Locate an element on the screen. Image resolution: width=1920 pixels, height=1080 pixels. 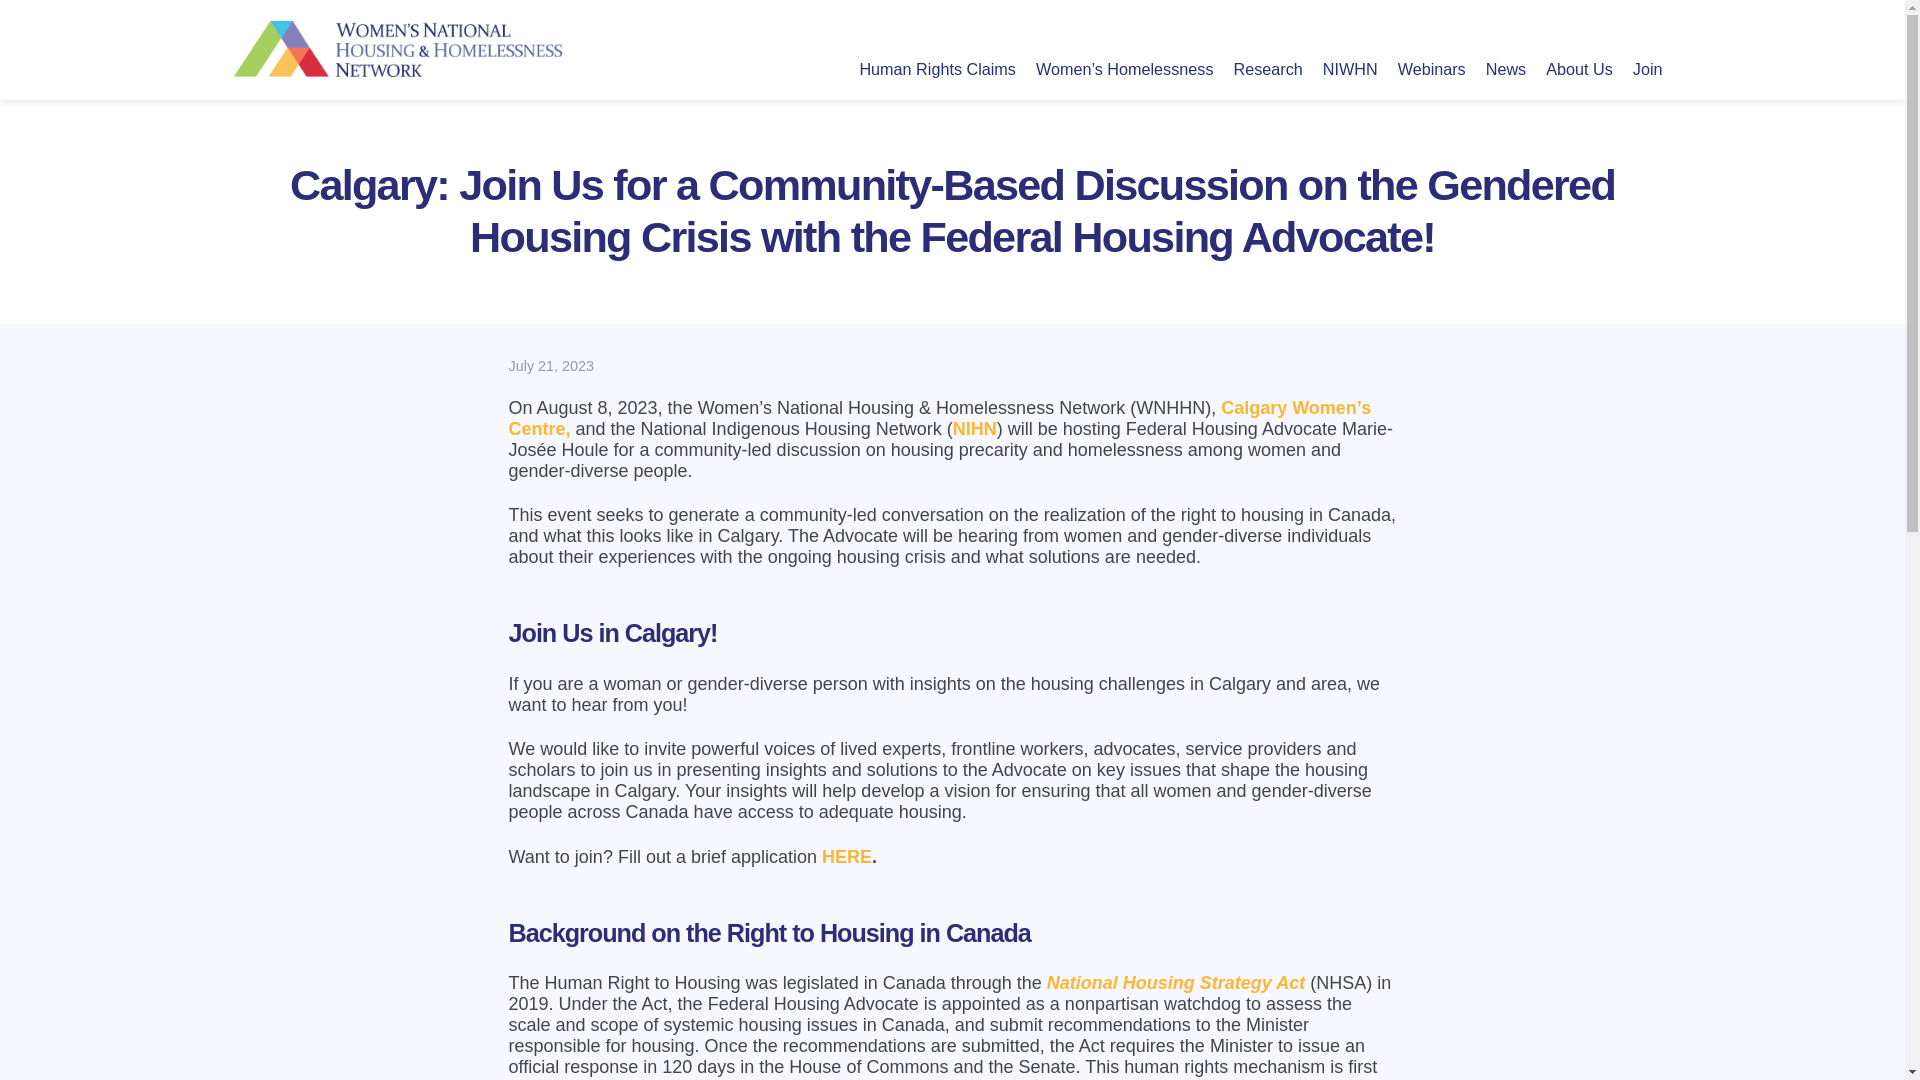
About Us is located at coordinates (1579, 69).